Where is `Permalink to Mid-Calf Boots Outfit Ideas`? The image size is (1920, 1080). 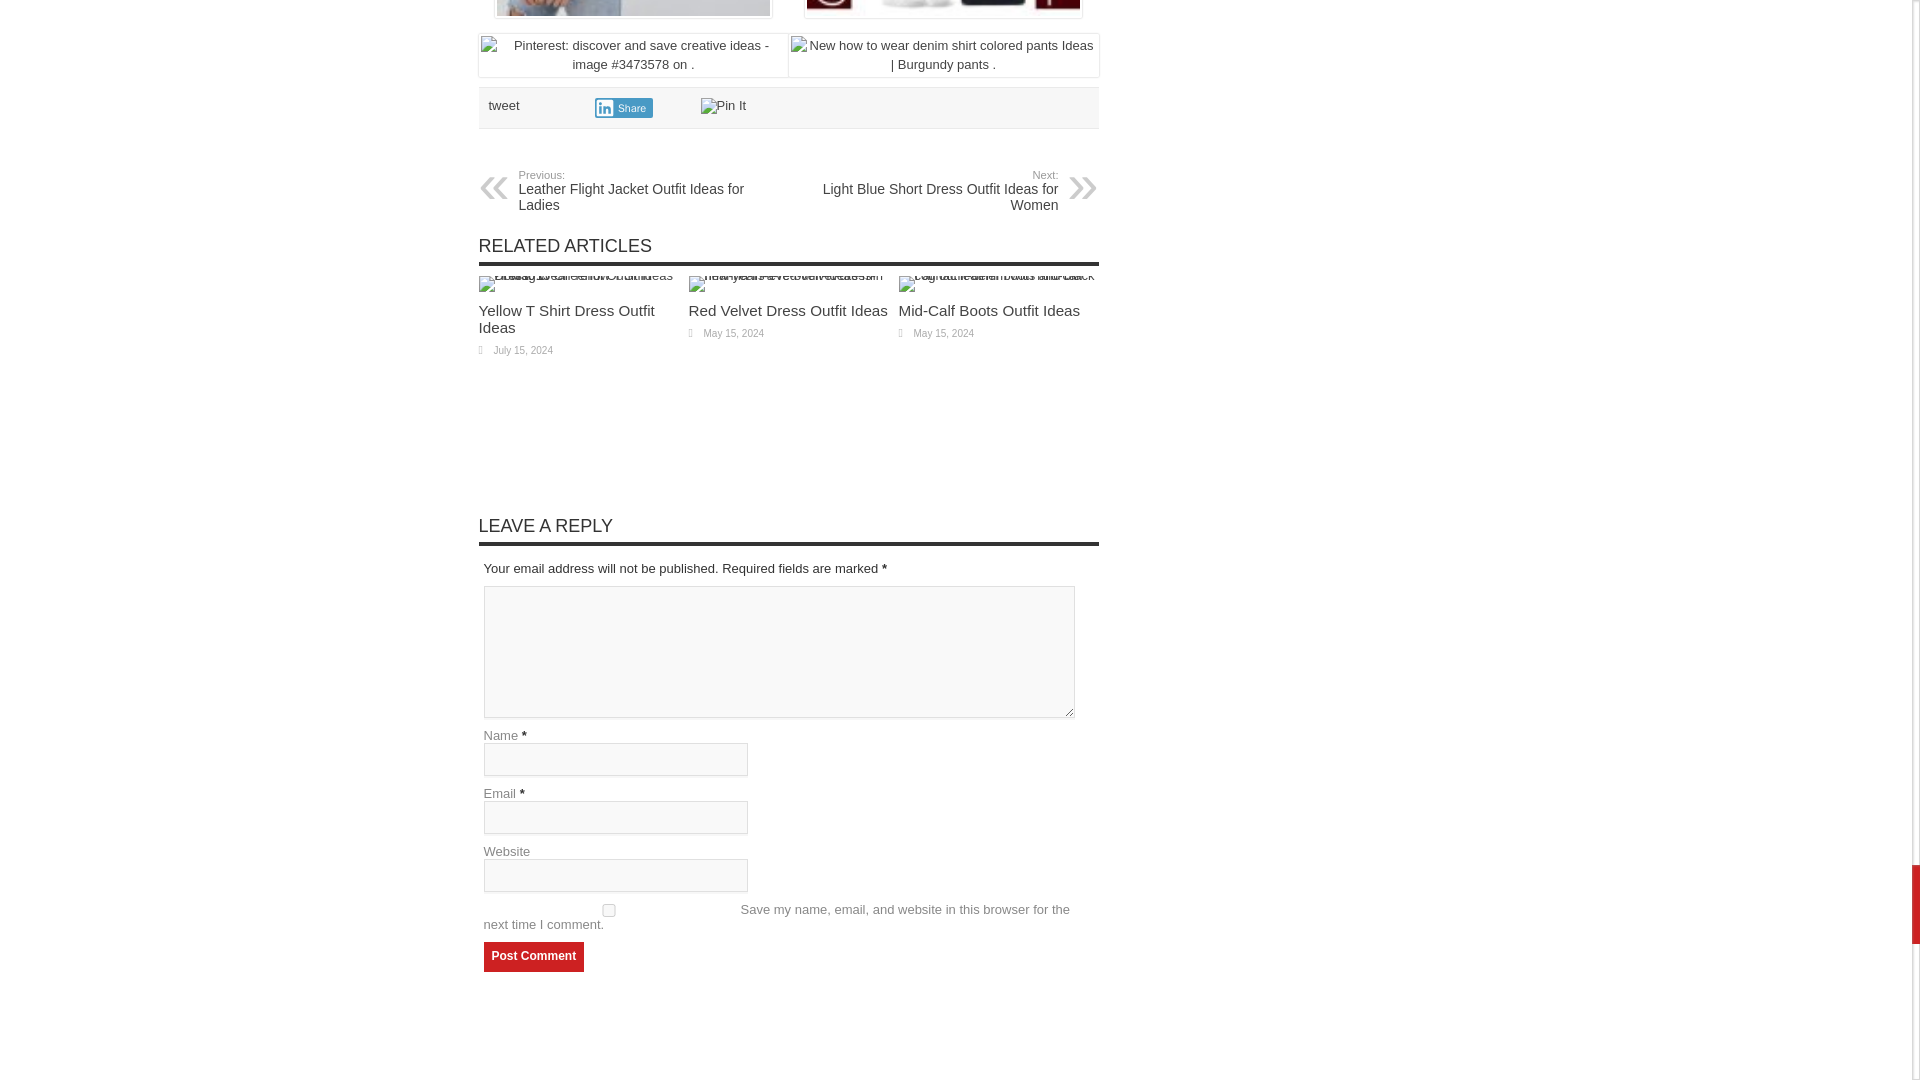 Permalink to Mid-Calf Boots Outfit Ideas is located at coordinates (566, 318).